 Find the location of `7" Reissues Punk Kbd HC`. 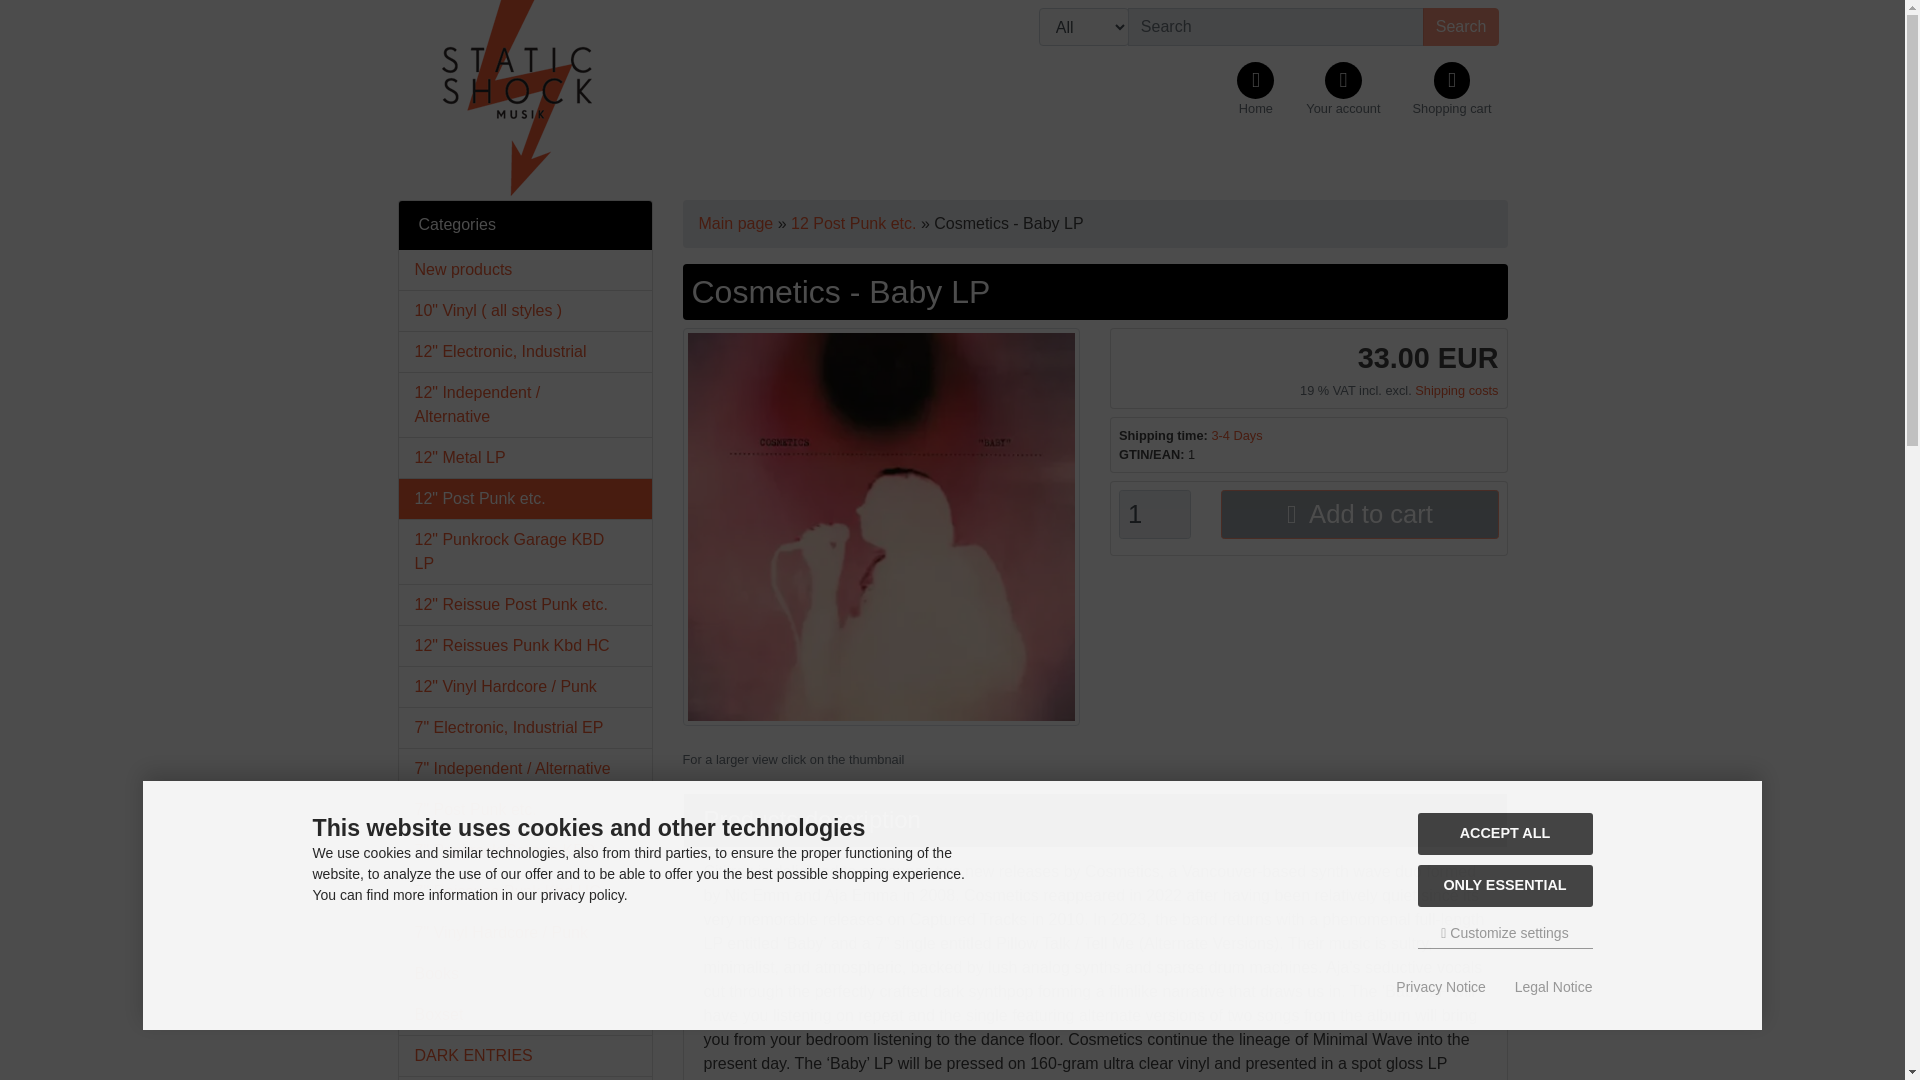

7" Reissues Punk Kbd HC is located at coordinates (524, 891).